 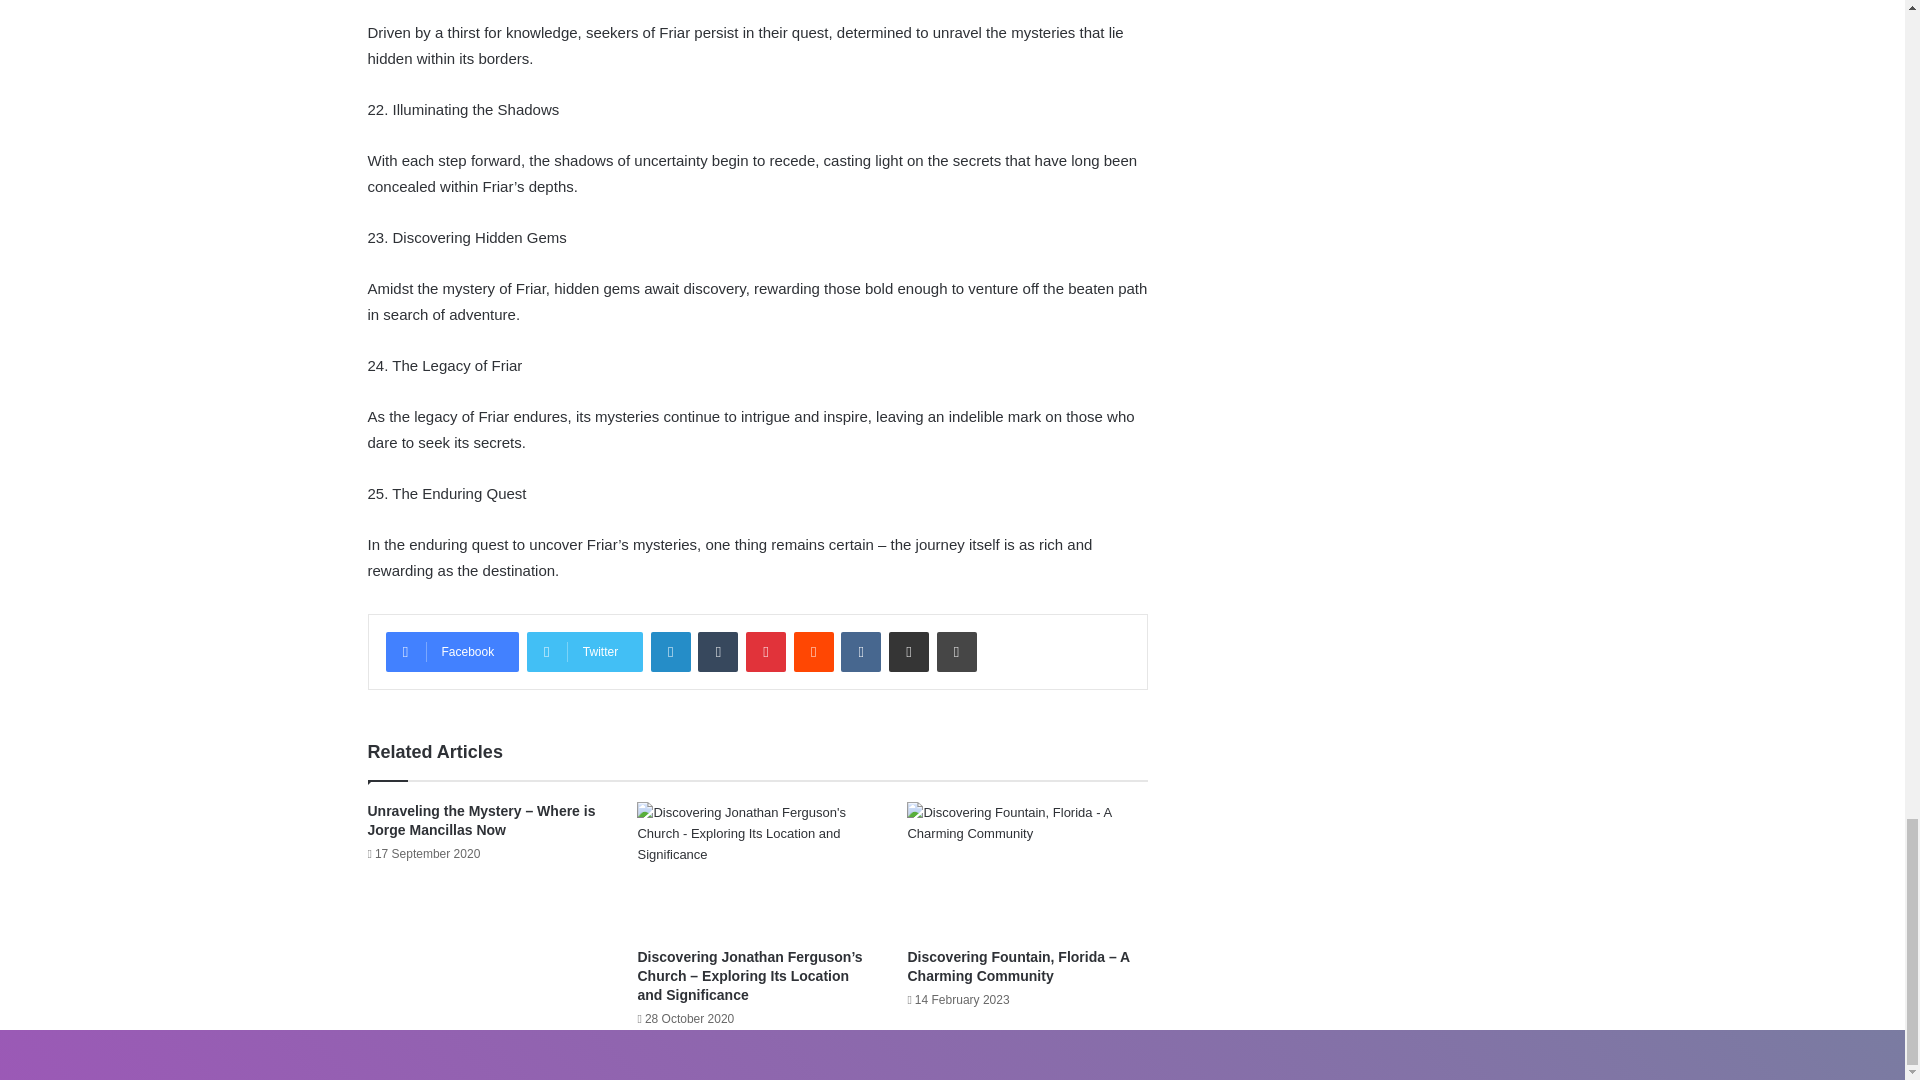 What do you see at coordinates (452, 651) in the screenshot?
I see `Facebook` at bounding box center [452, 651].